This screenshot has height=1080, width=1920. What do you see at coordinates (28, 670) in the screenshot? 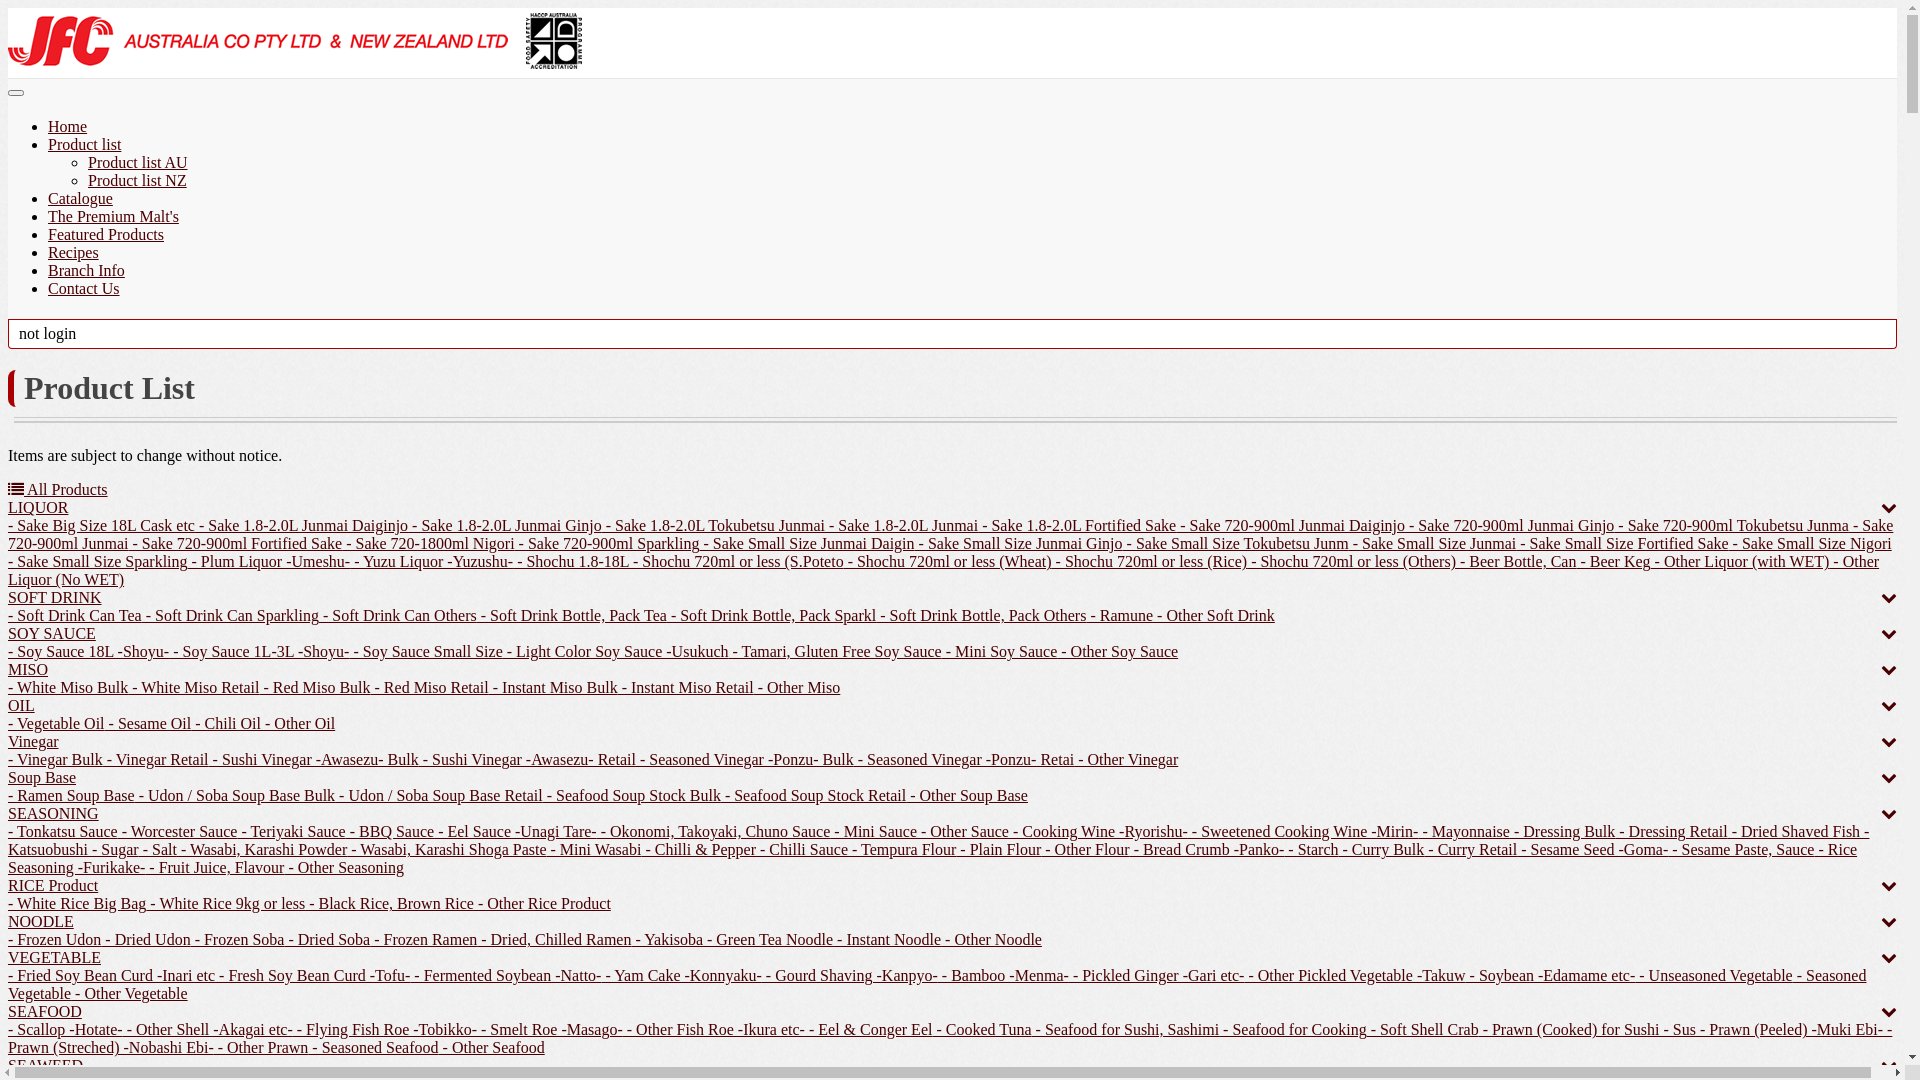
I see `MISO` at bounding box center [28, 670].